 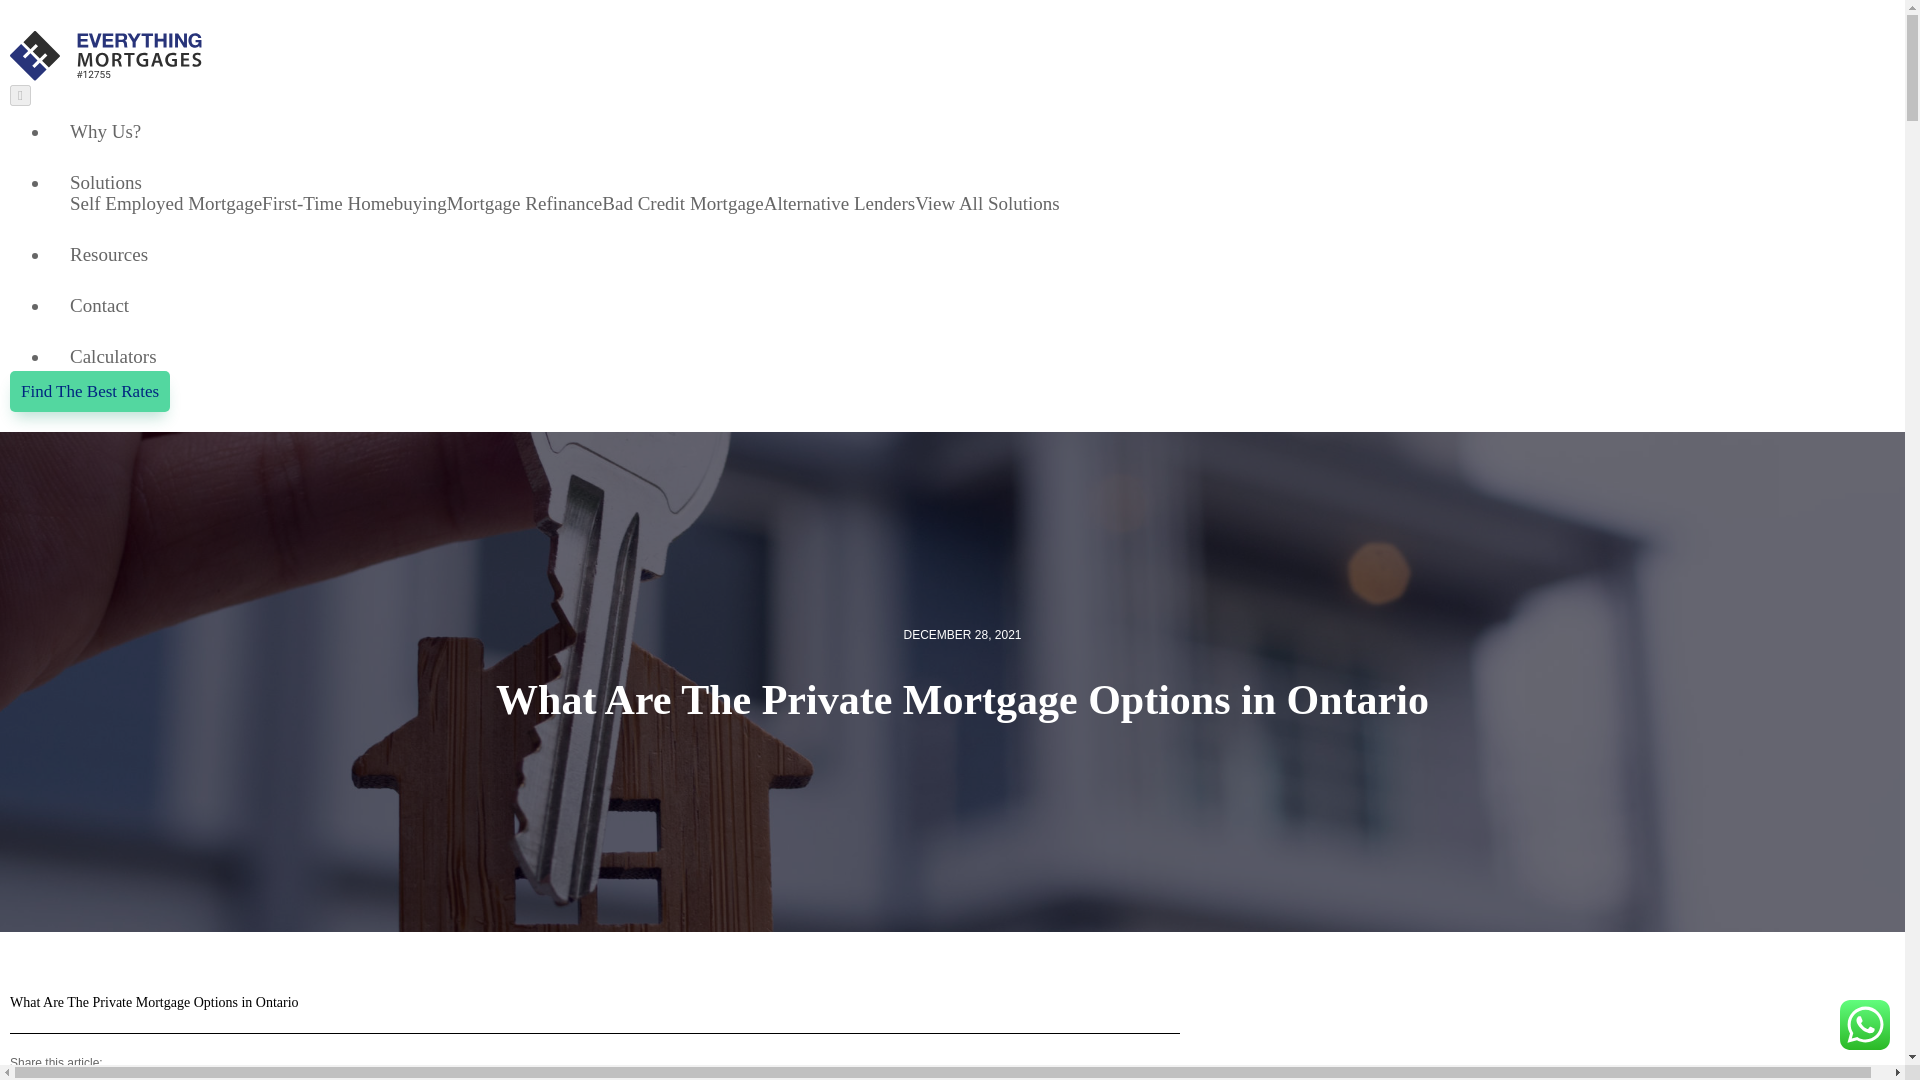 What do you see at coordinates (98, 305) in the screenshot?
I see `Contact` at bounding box center [98, 305].